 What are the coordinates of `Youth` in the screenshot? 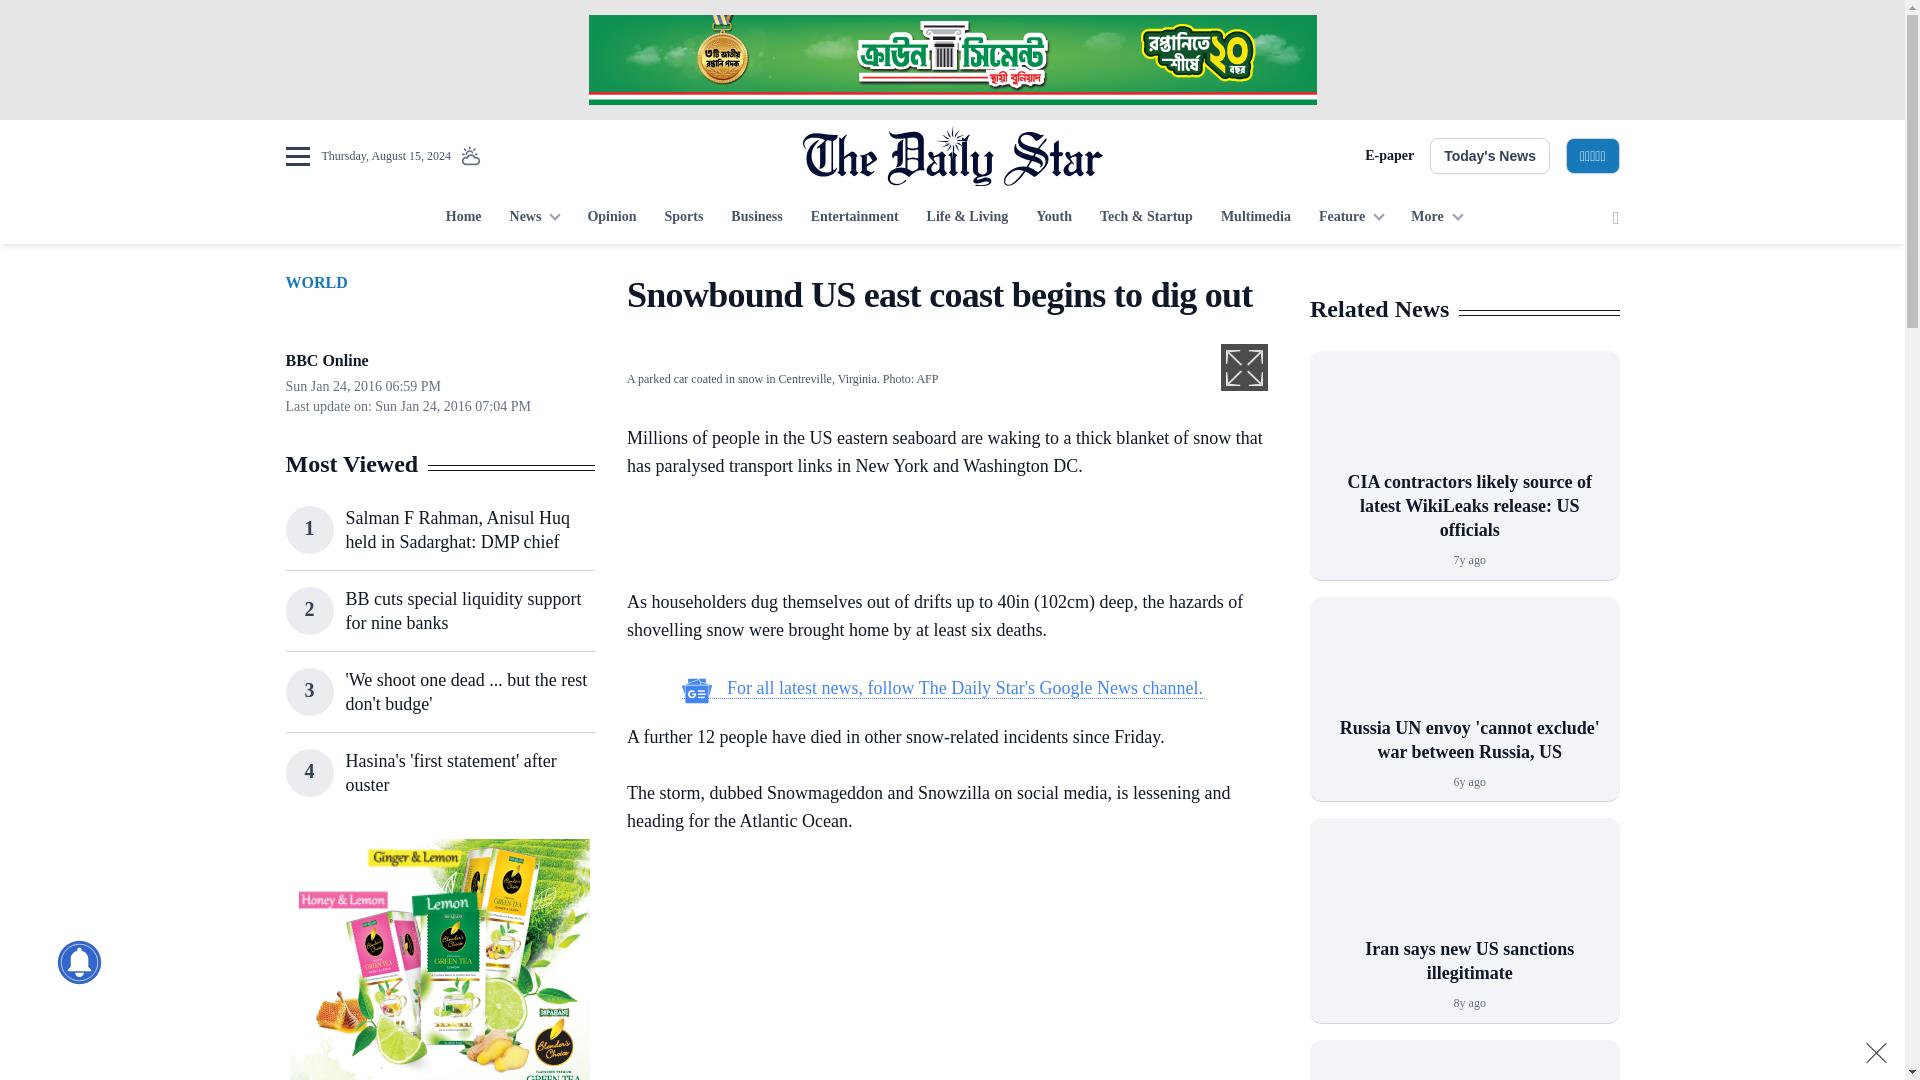 It's located at (1054, 218).